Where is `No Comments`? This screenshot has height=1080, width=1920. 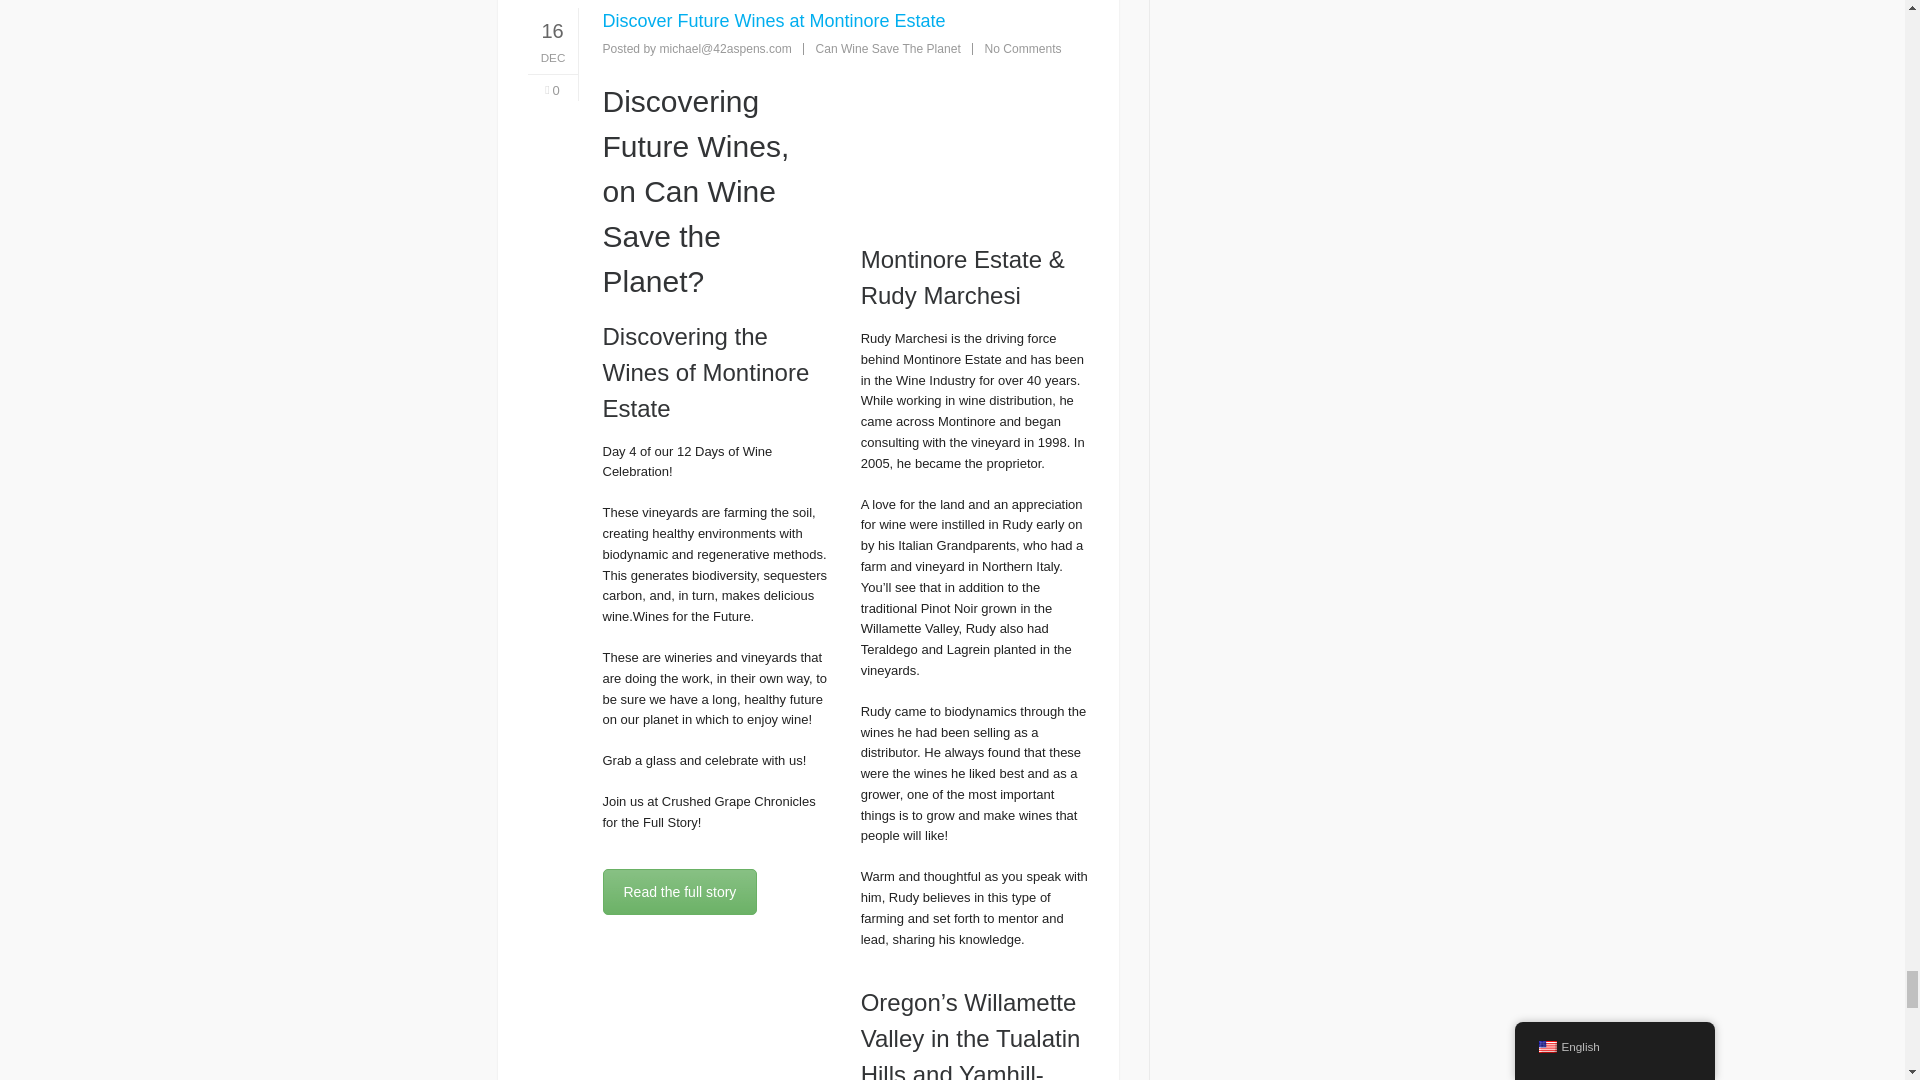
No Comments is located at coordinates (1022, 49).